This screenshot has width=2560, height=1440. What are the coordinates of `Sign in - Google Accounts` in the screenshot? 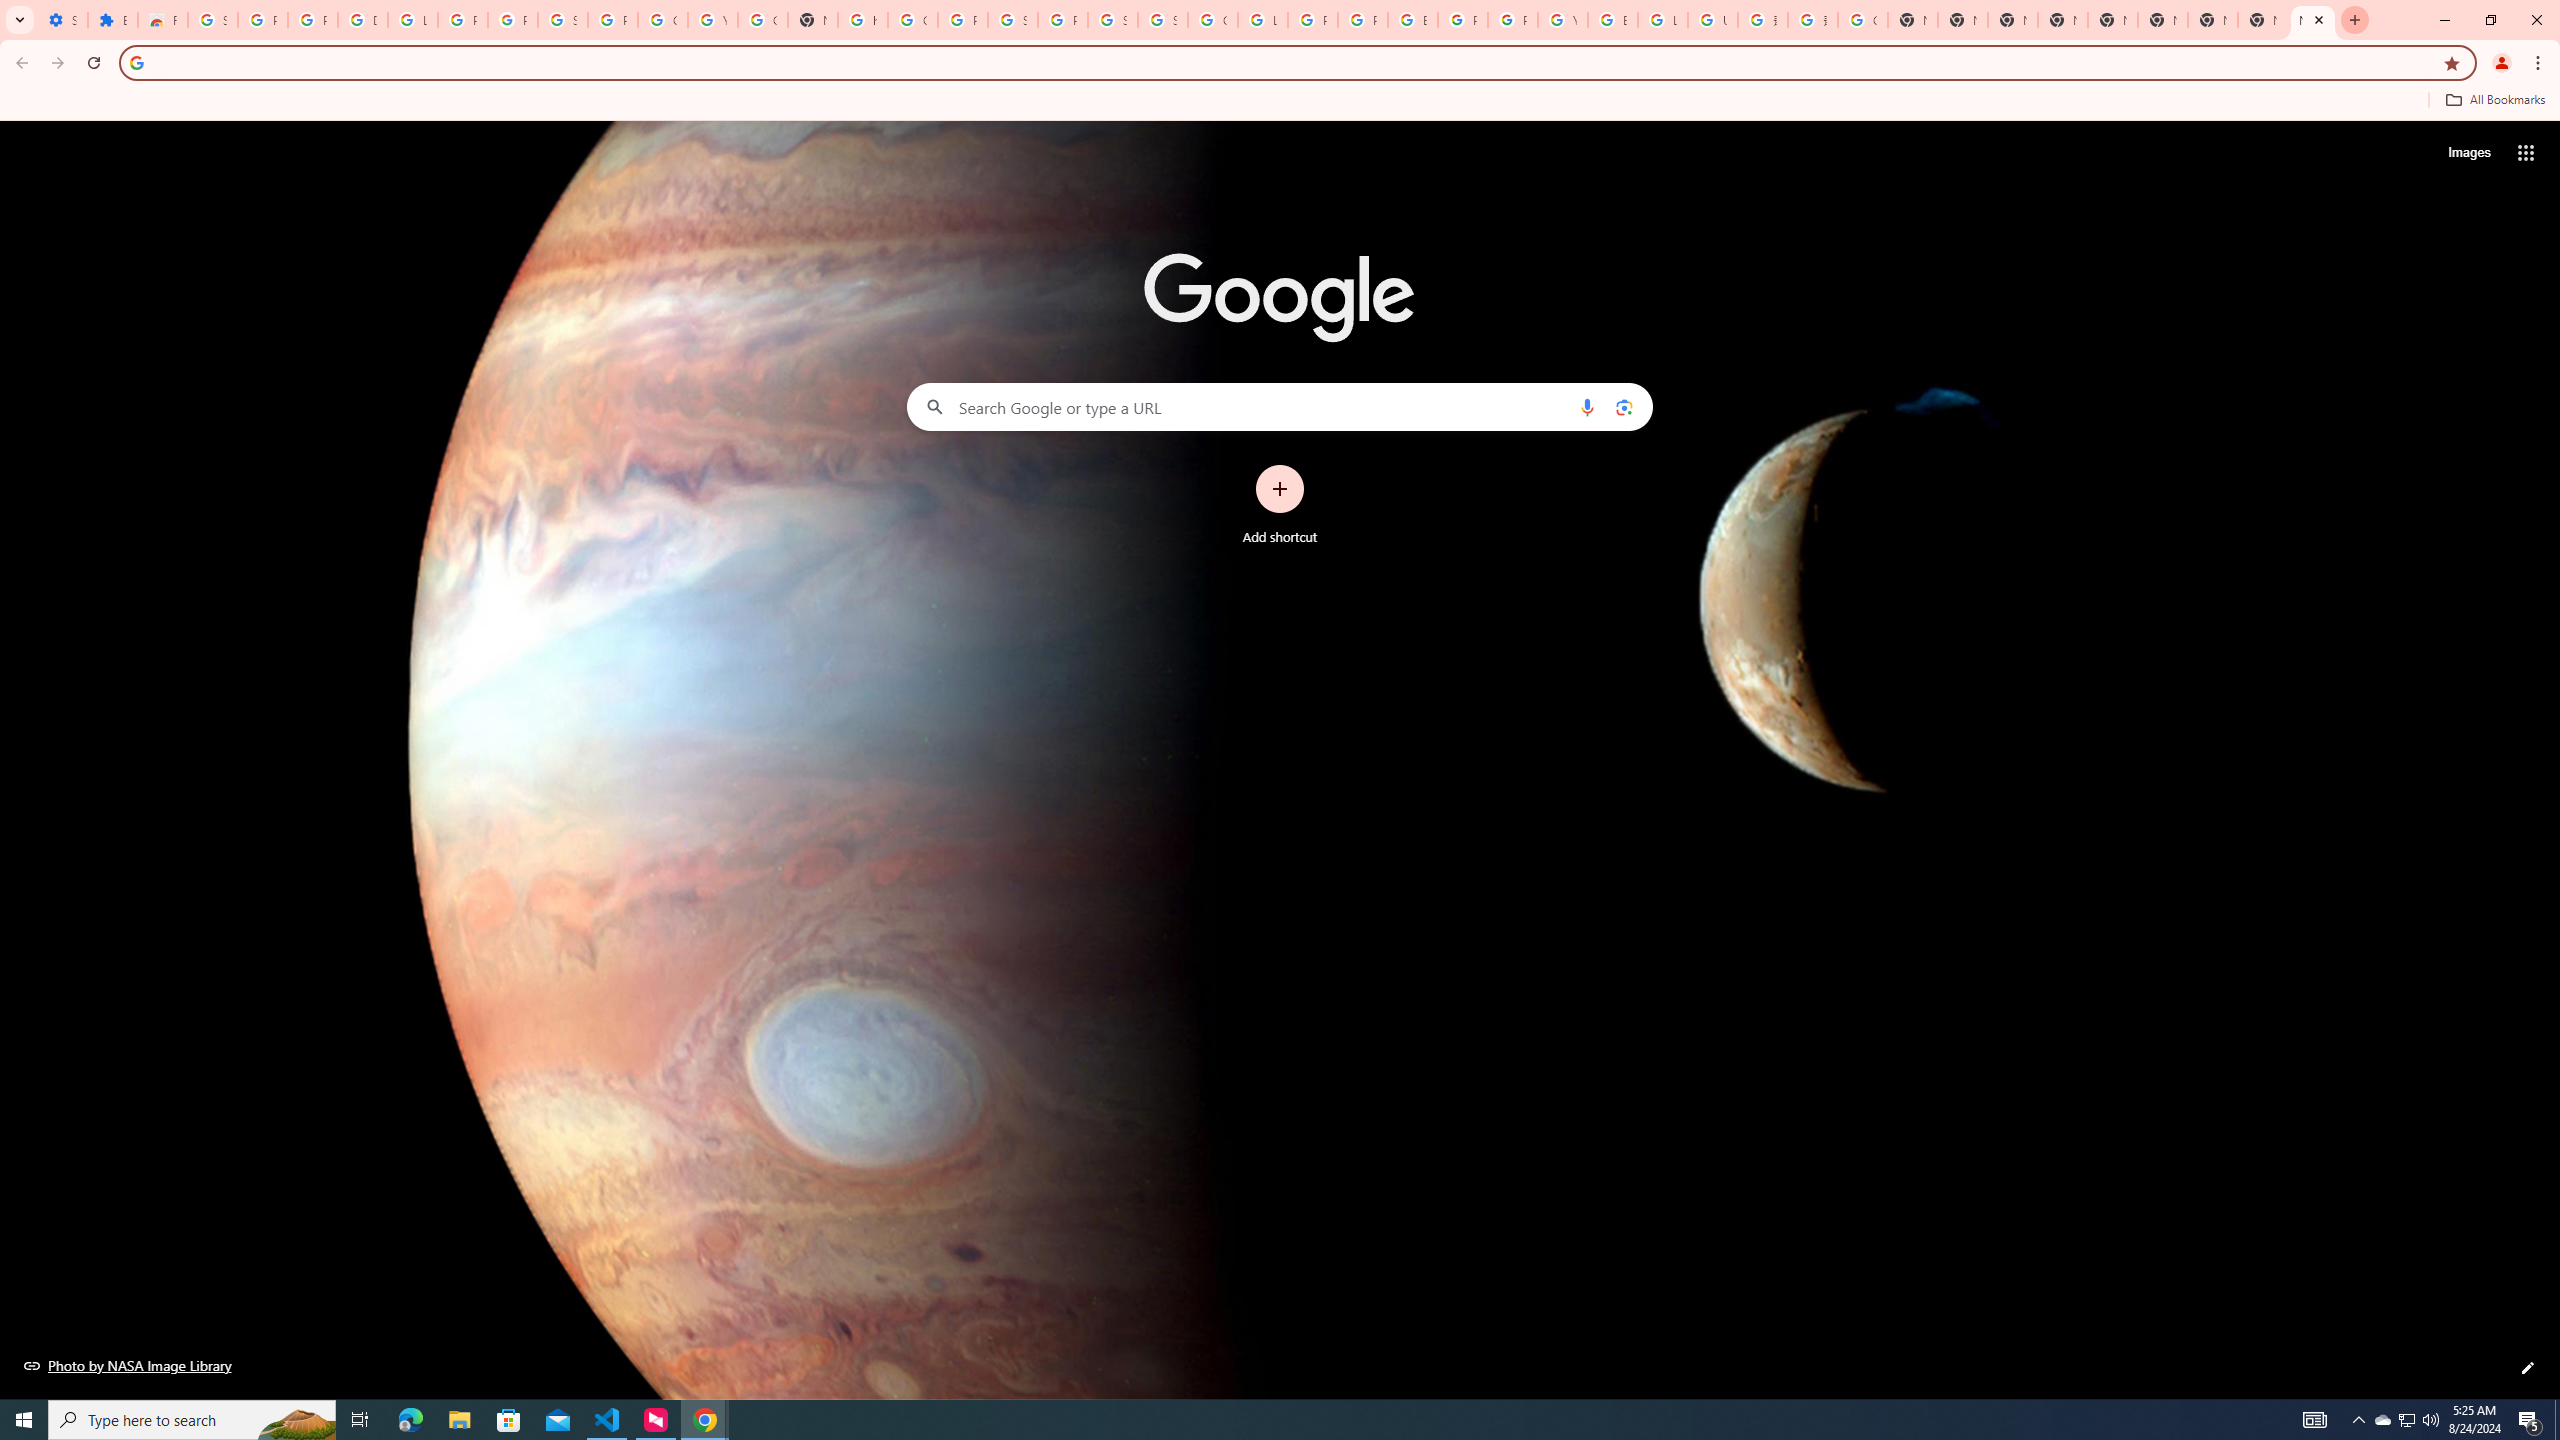 It's located at (1112, 20).